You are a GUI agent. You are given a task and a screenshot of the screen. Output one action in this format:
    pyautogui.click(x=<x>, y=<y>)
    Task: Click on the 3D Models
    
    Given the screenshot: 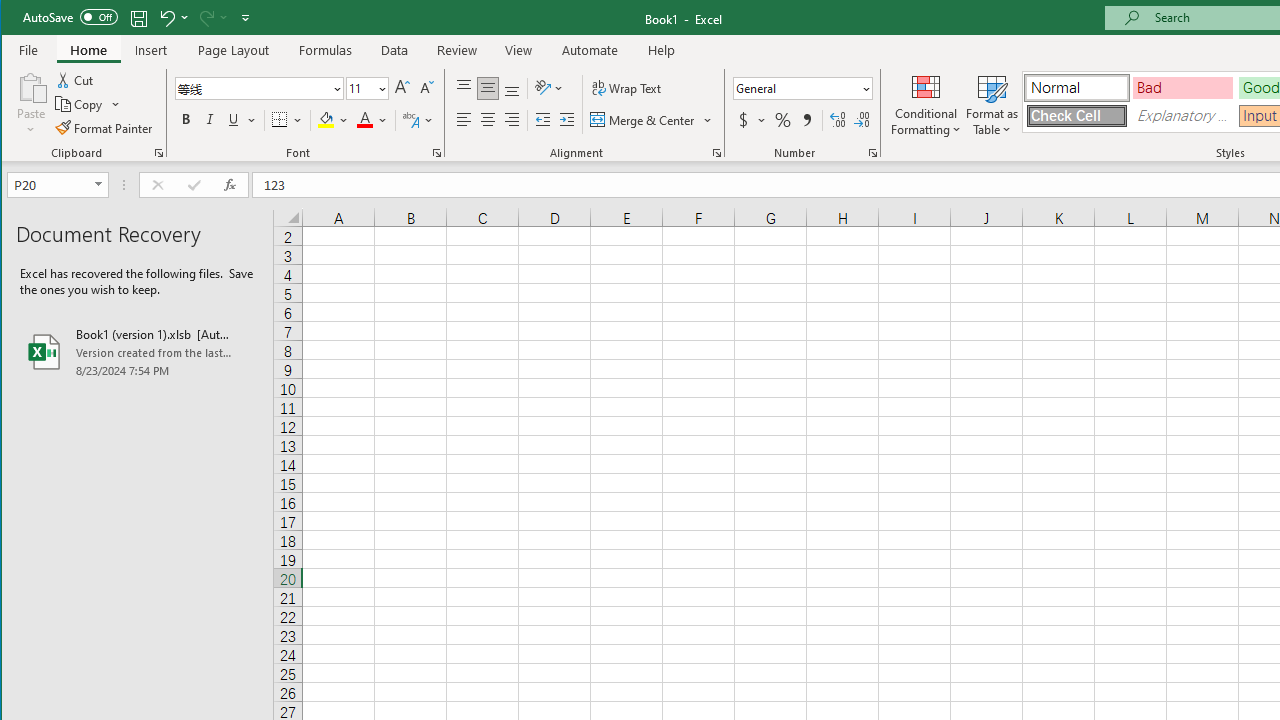 What is the action you would take?
    pyautogui.click(x=372, y=86)
    